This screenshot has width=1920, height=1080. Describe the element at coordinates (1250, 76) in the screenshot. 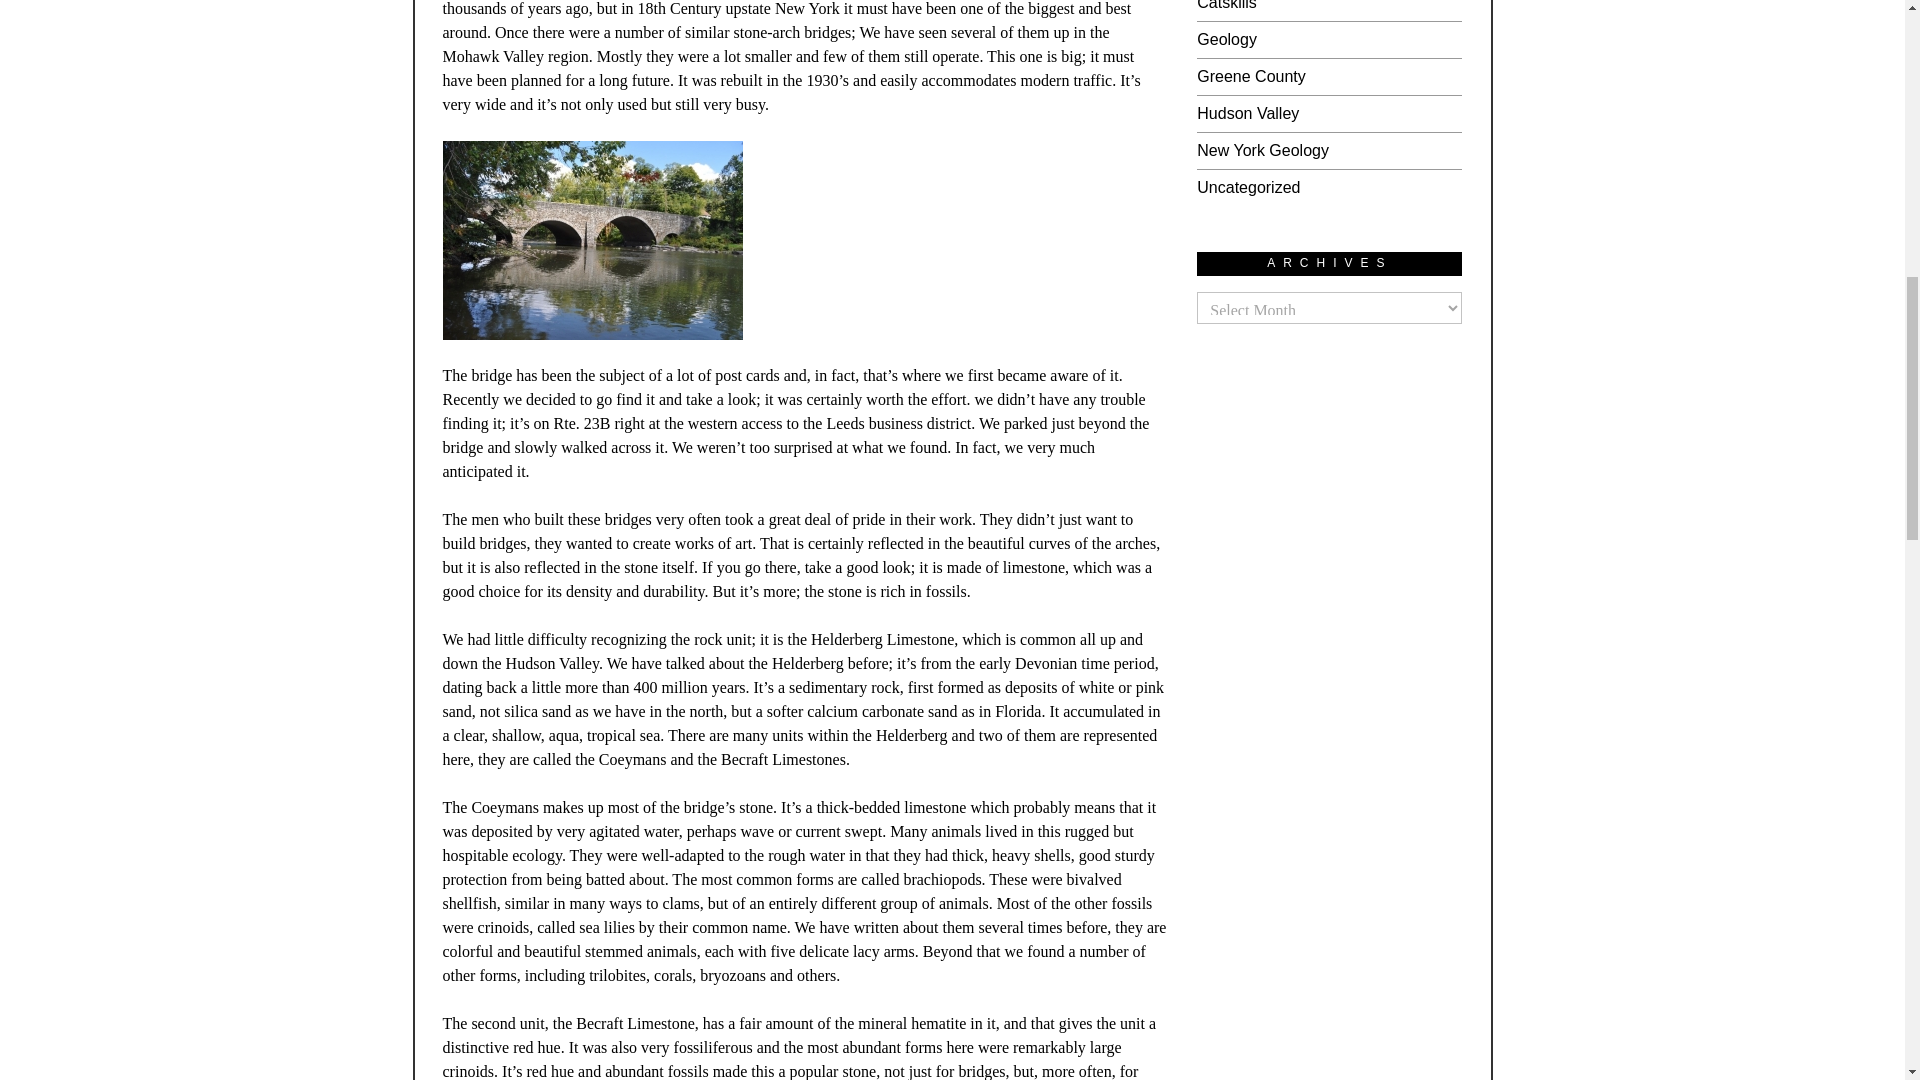

I see `Greene County` at that location.